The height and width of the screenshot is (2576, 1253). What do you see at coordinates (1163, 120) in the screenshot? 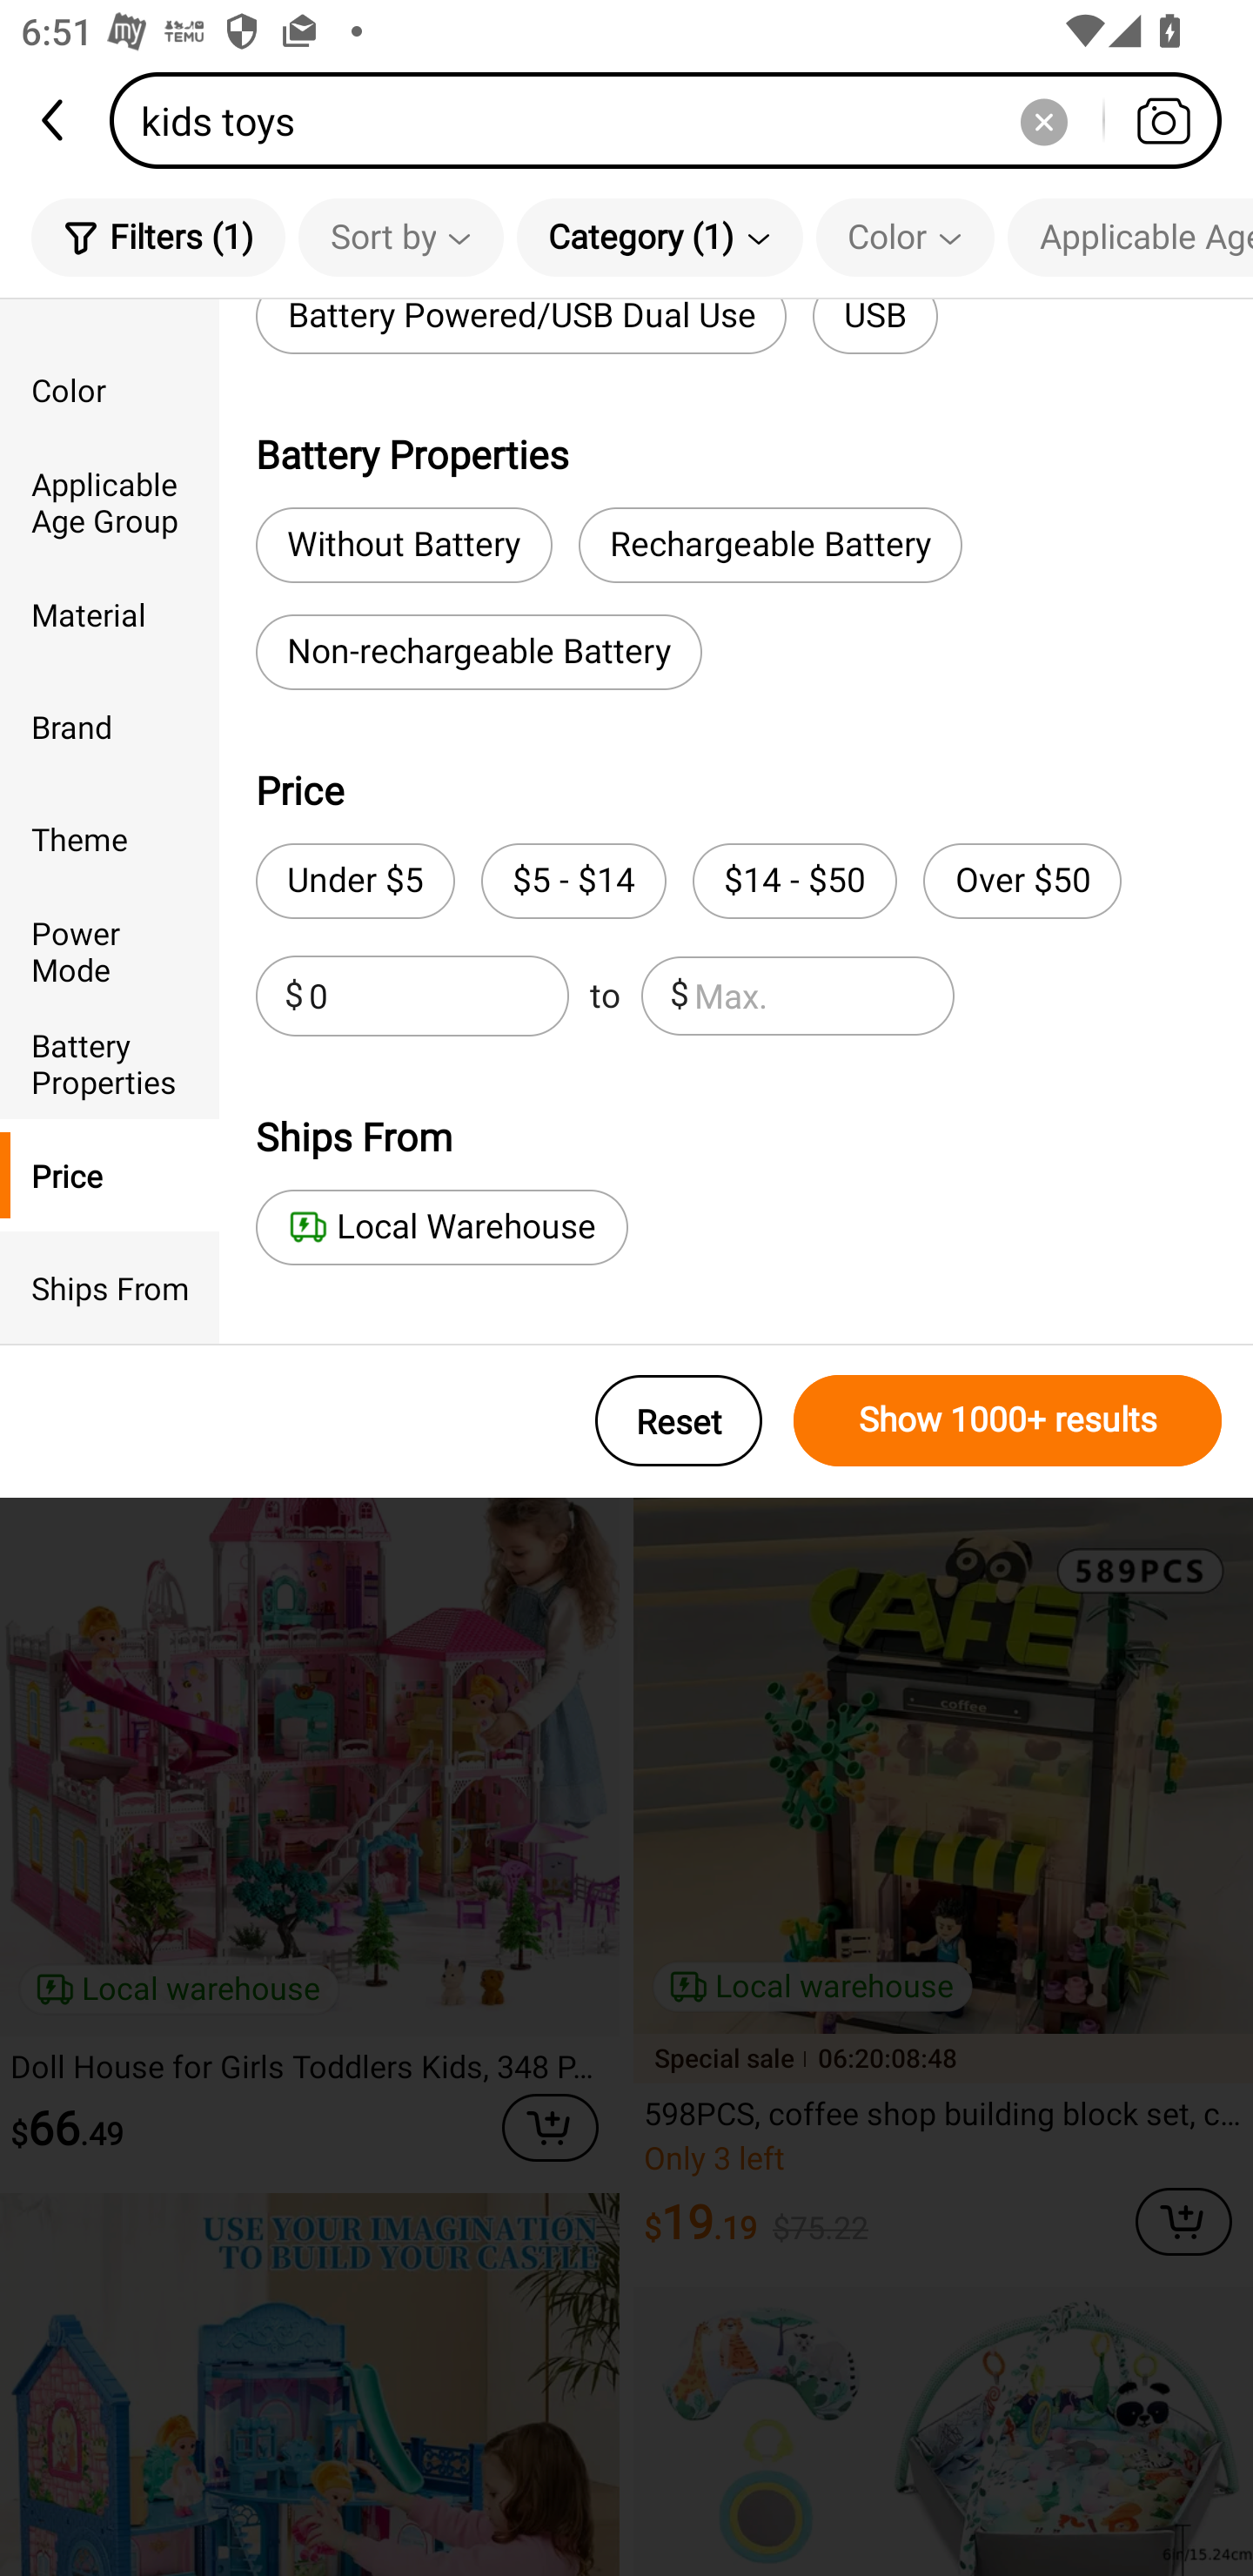
I see `Search by photo` at bounding box center [1163, 120].